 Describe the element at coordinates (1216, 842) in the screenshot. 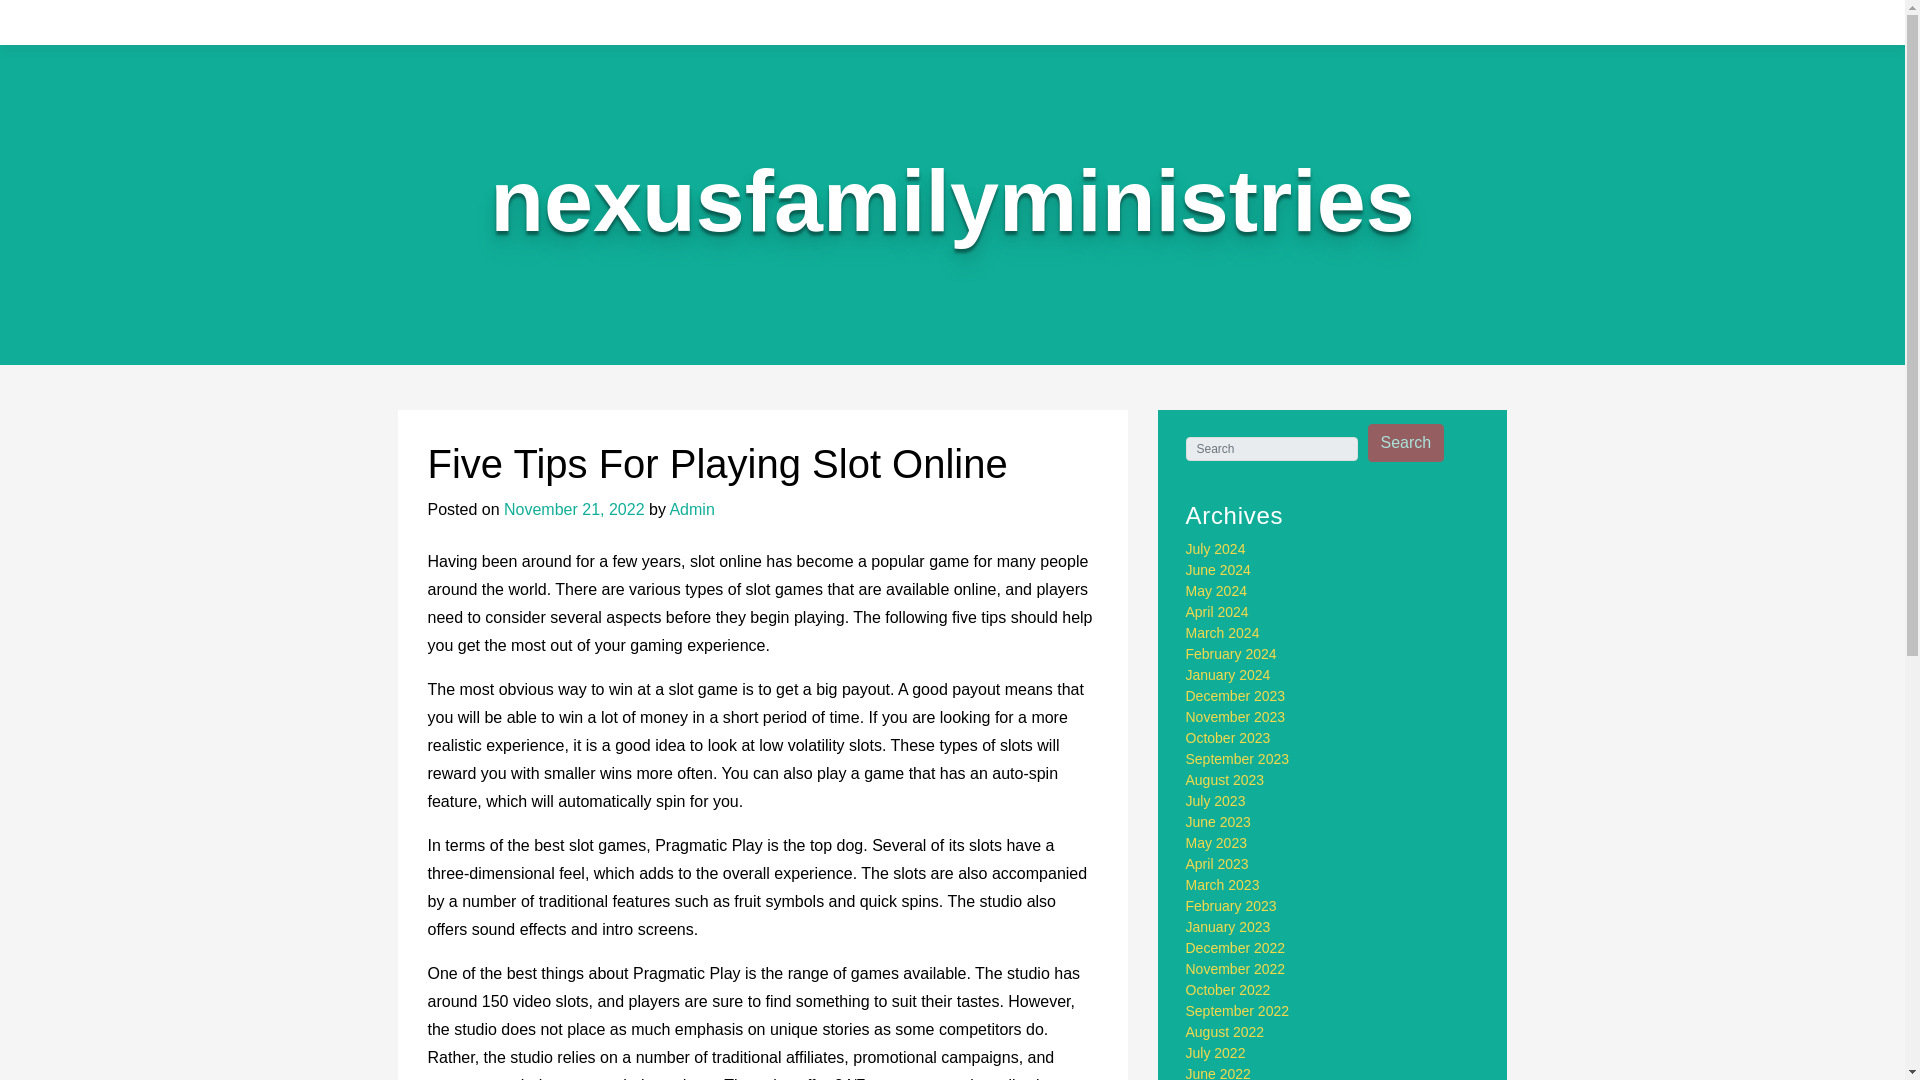

I see `May 2023` at that location.